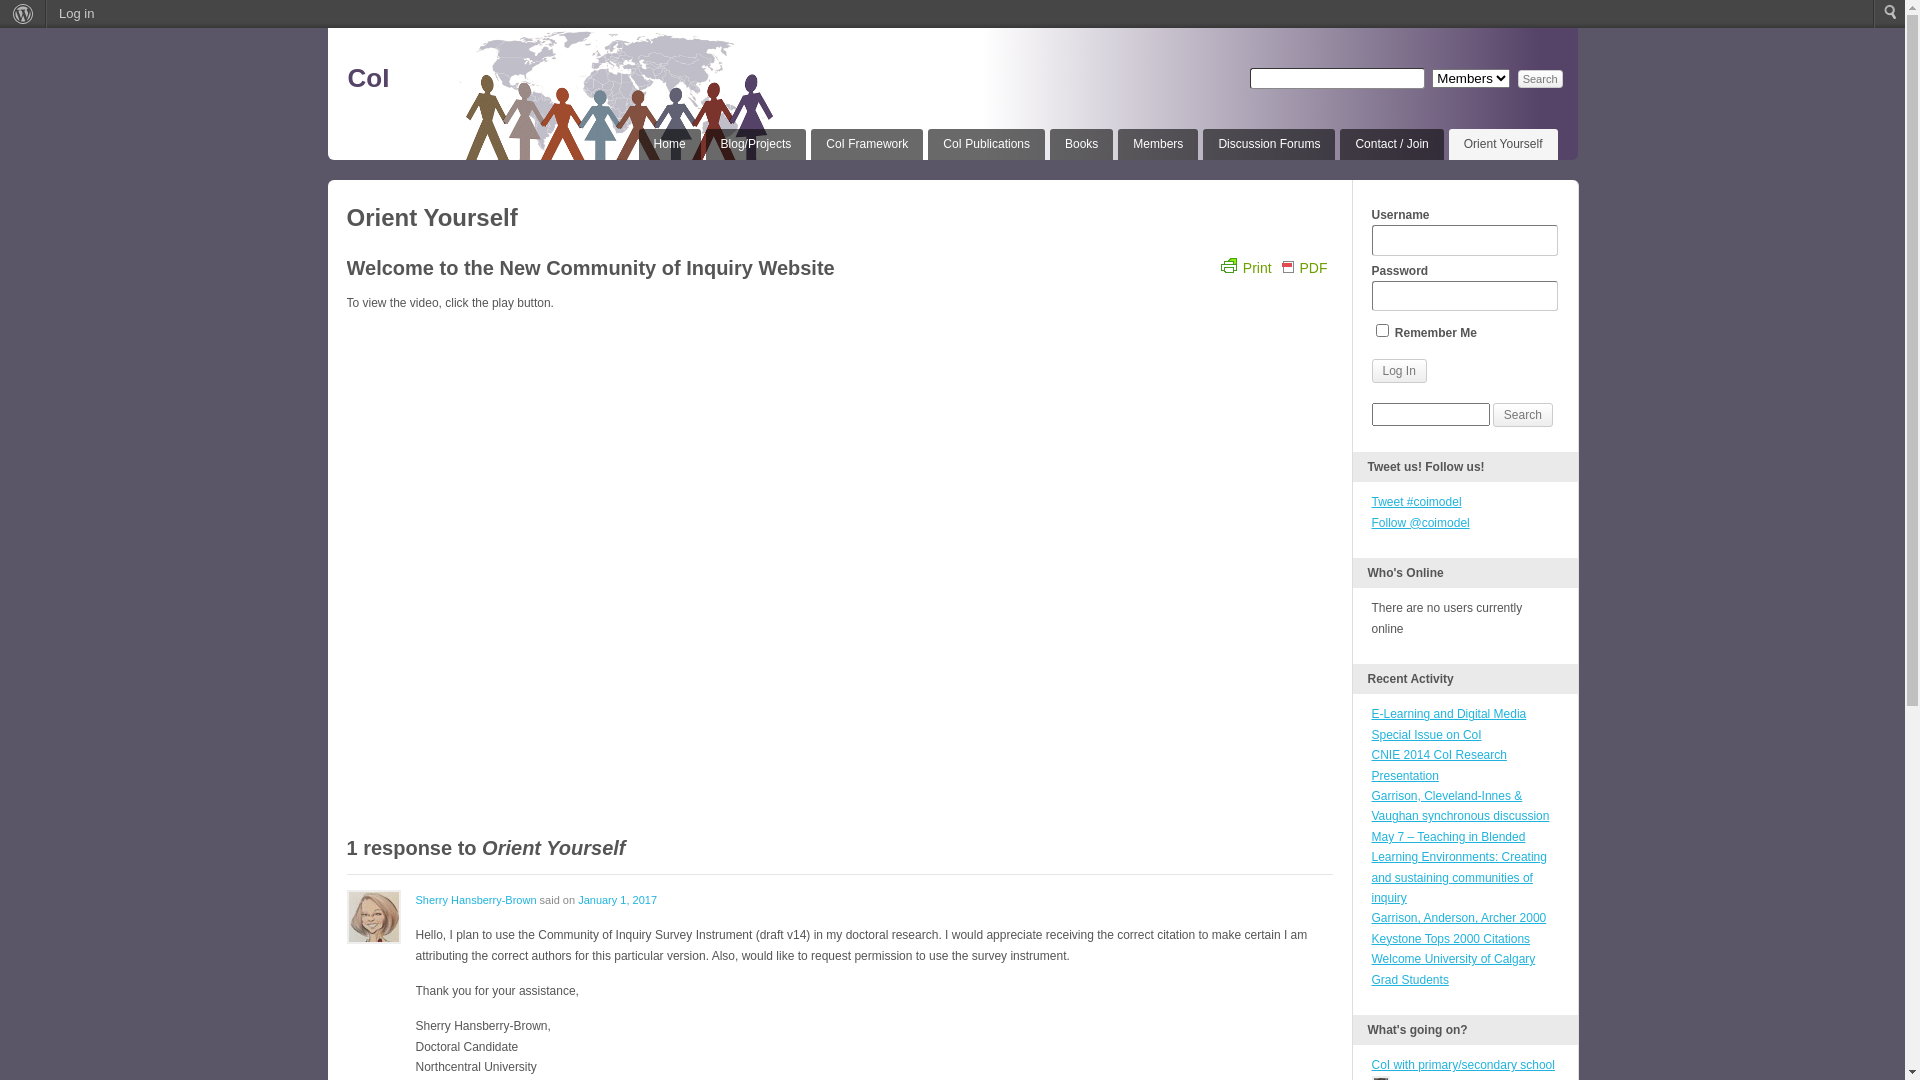  I want to click on January 1, 2017, so click(618, 900).